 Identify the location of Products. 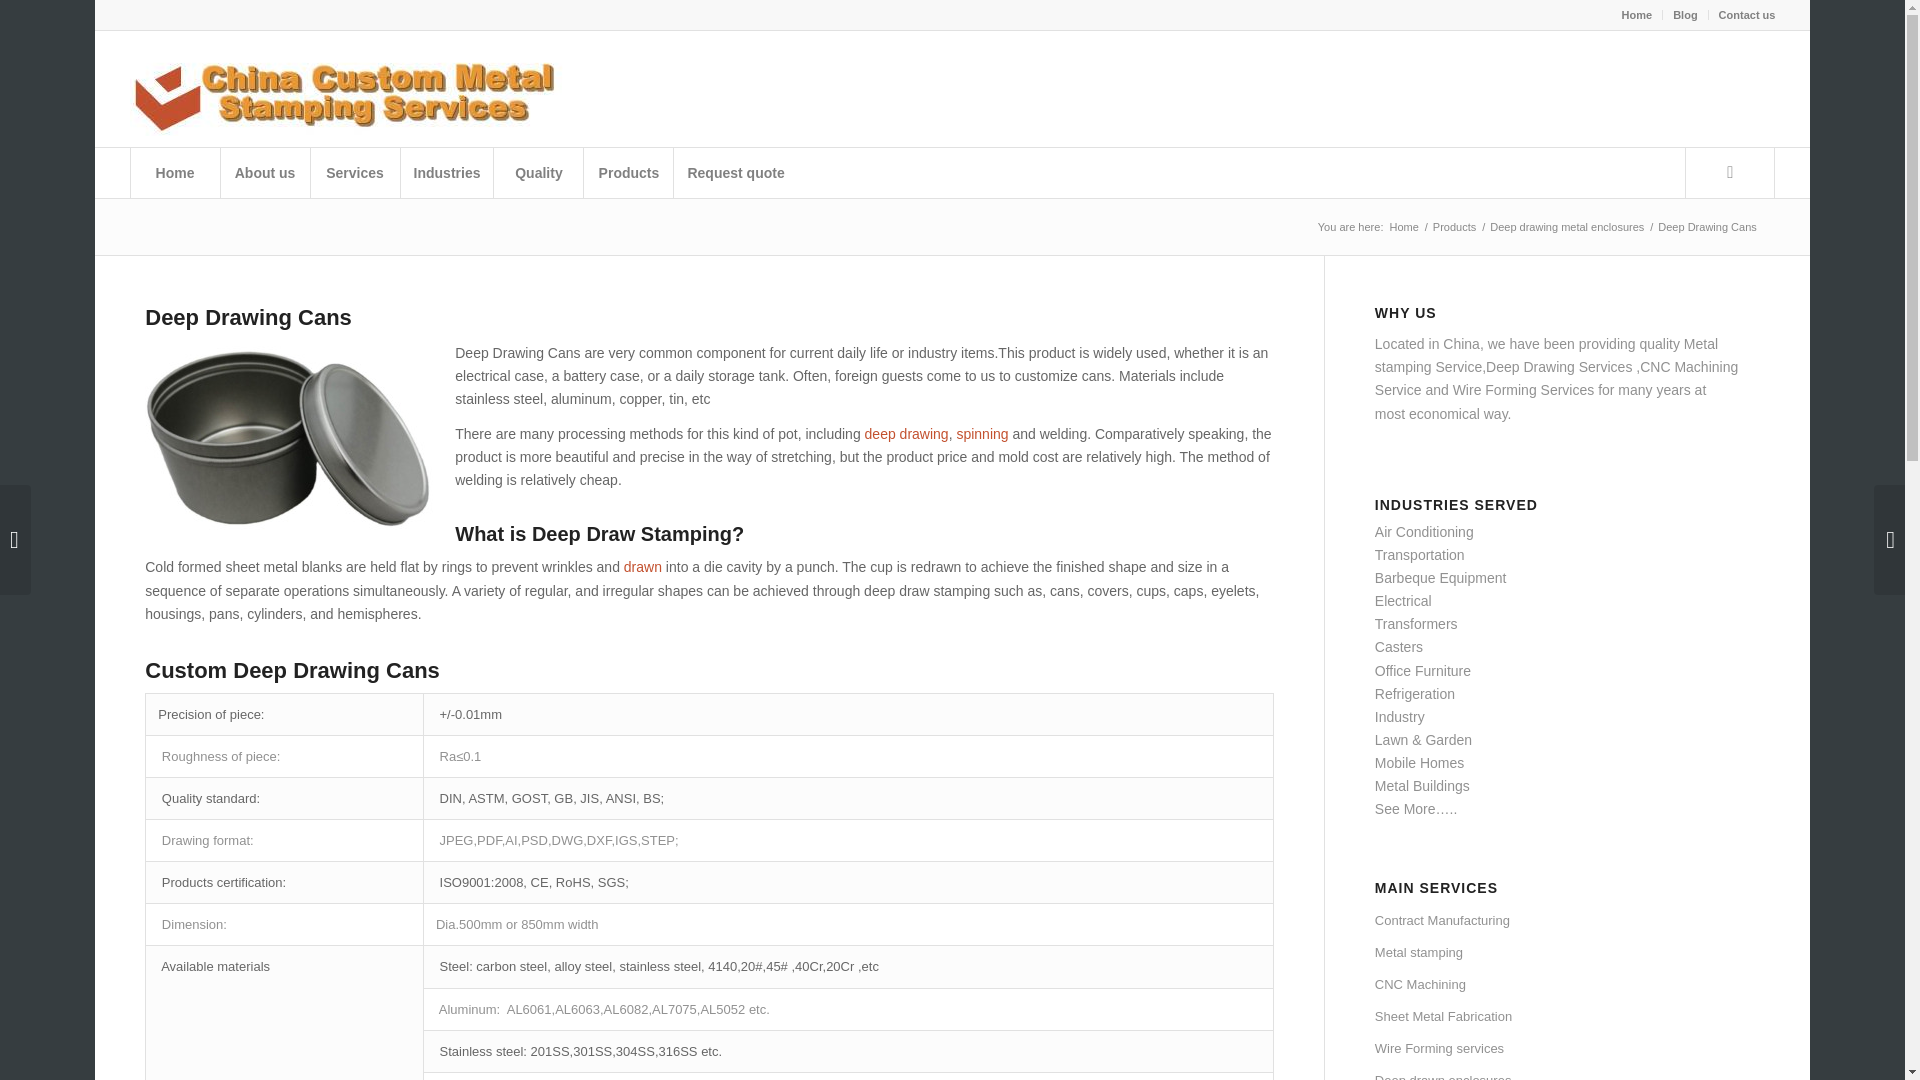
(628, 172).